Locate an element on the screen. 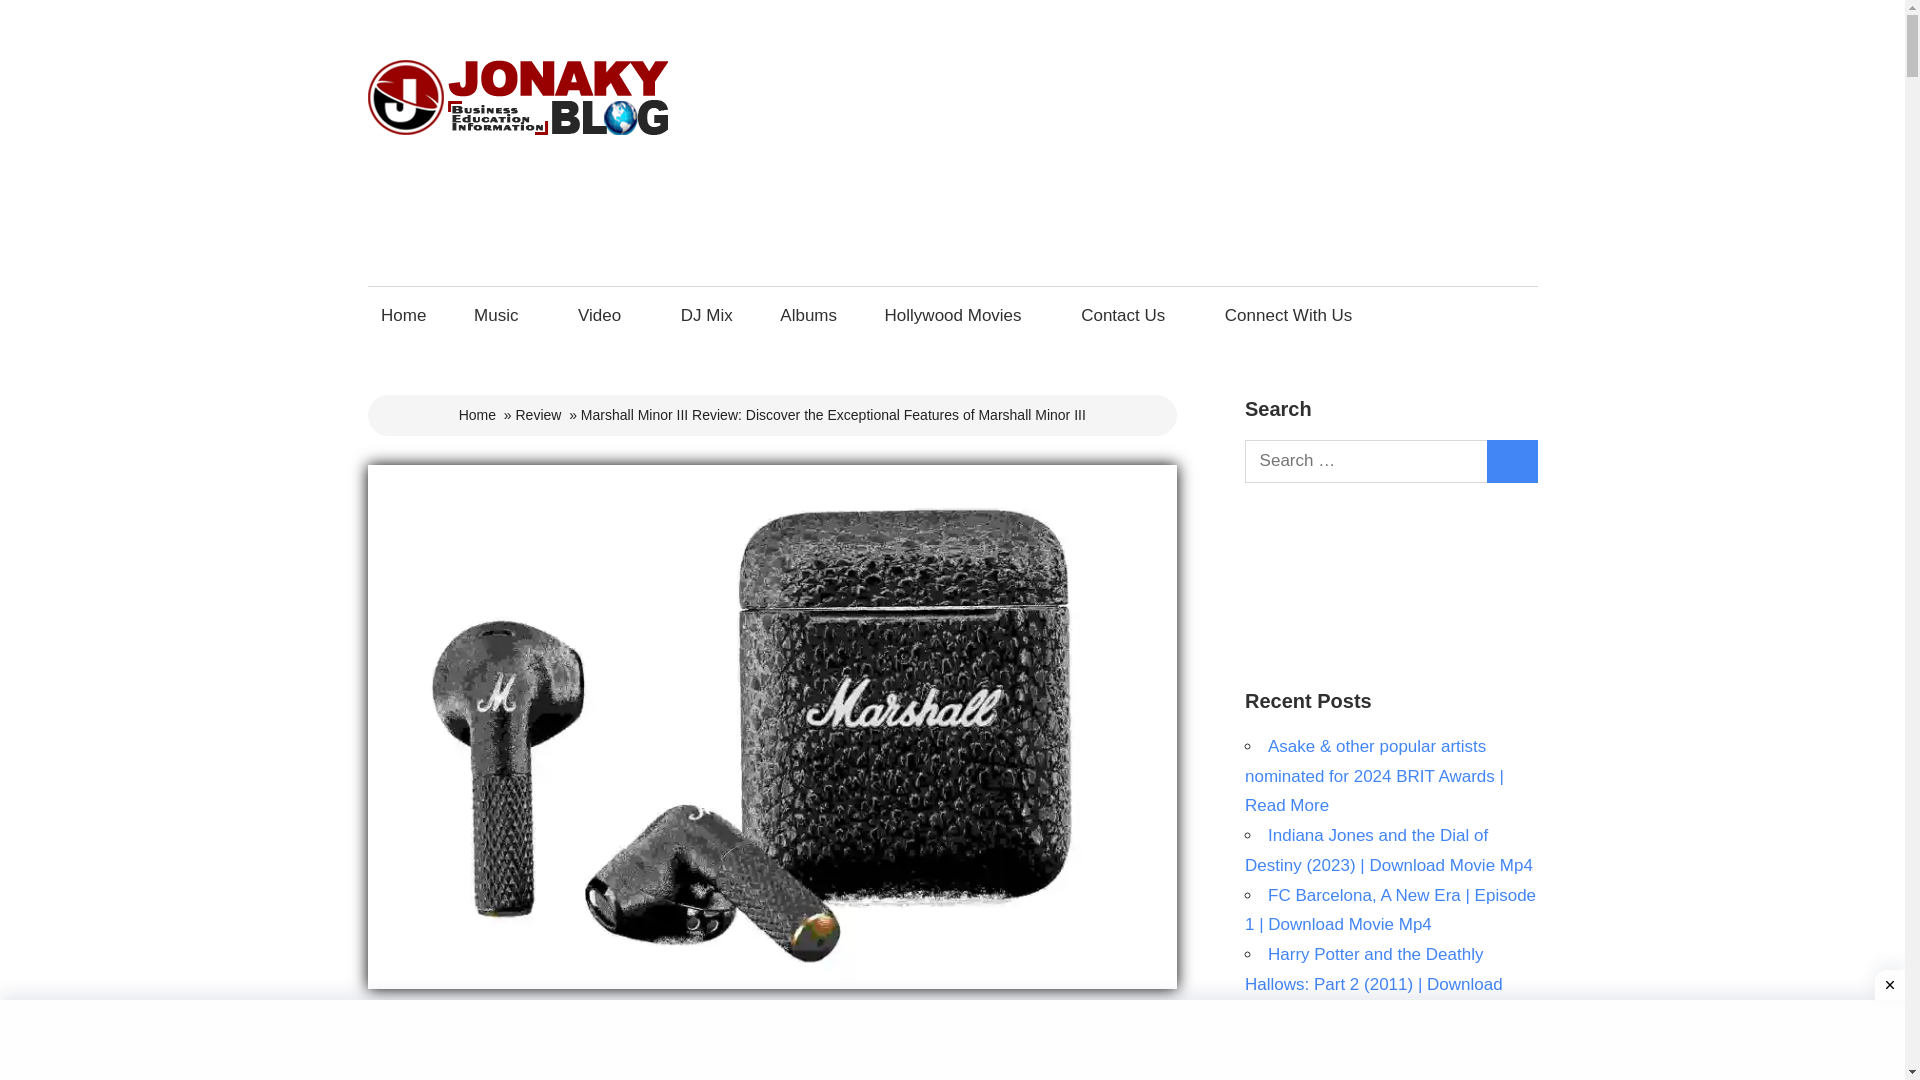 The width and height of the screenshot is (1920, 1080). DJ Mix is located at coordinates (706, 315).